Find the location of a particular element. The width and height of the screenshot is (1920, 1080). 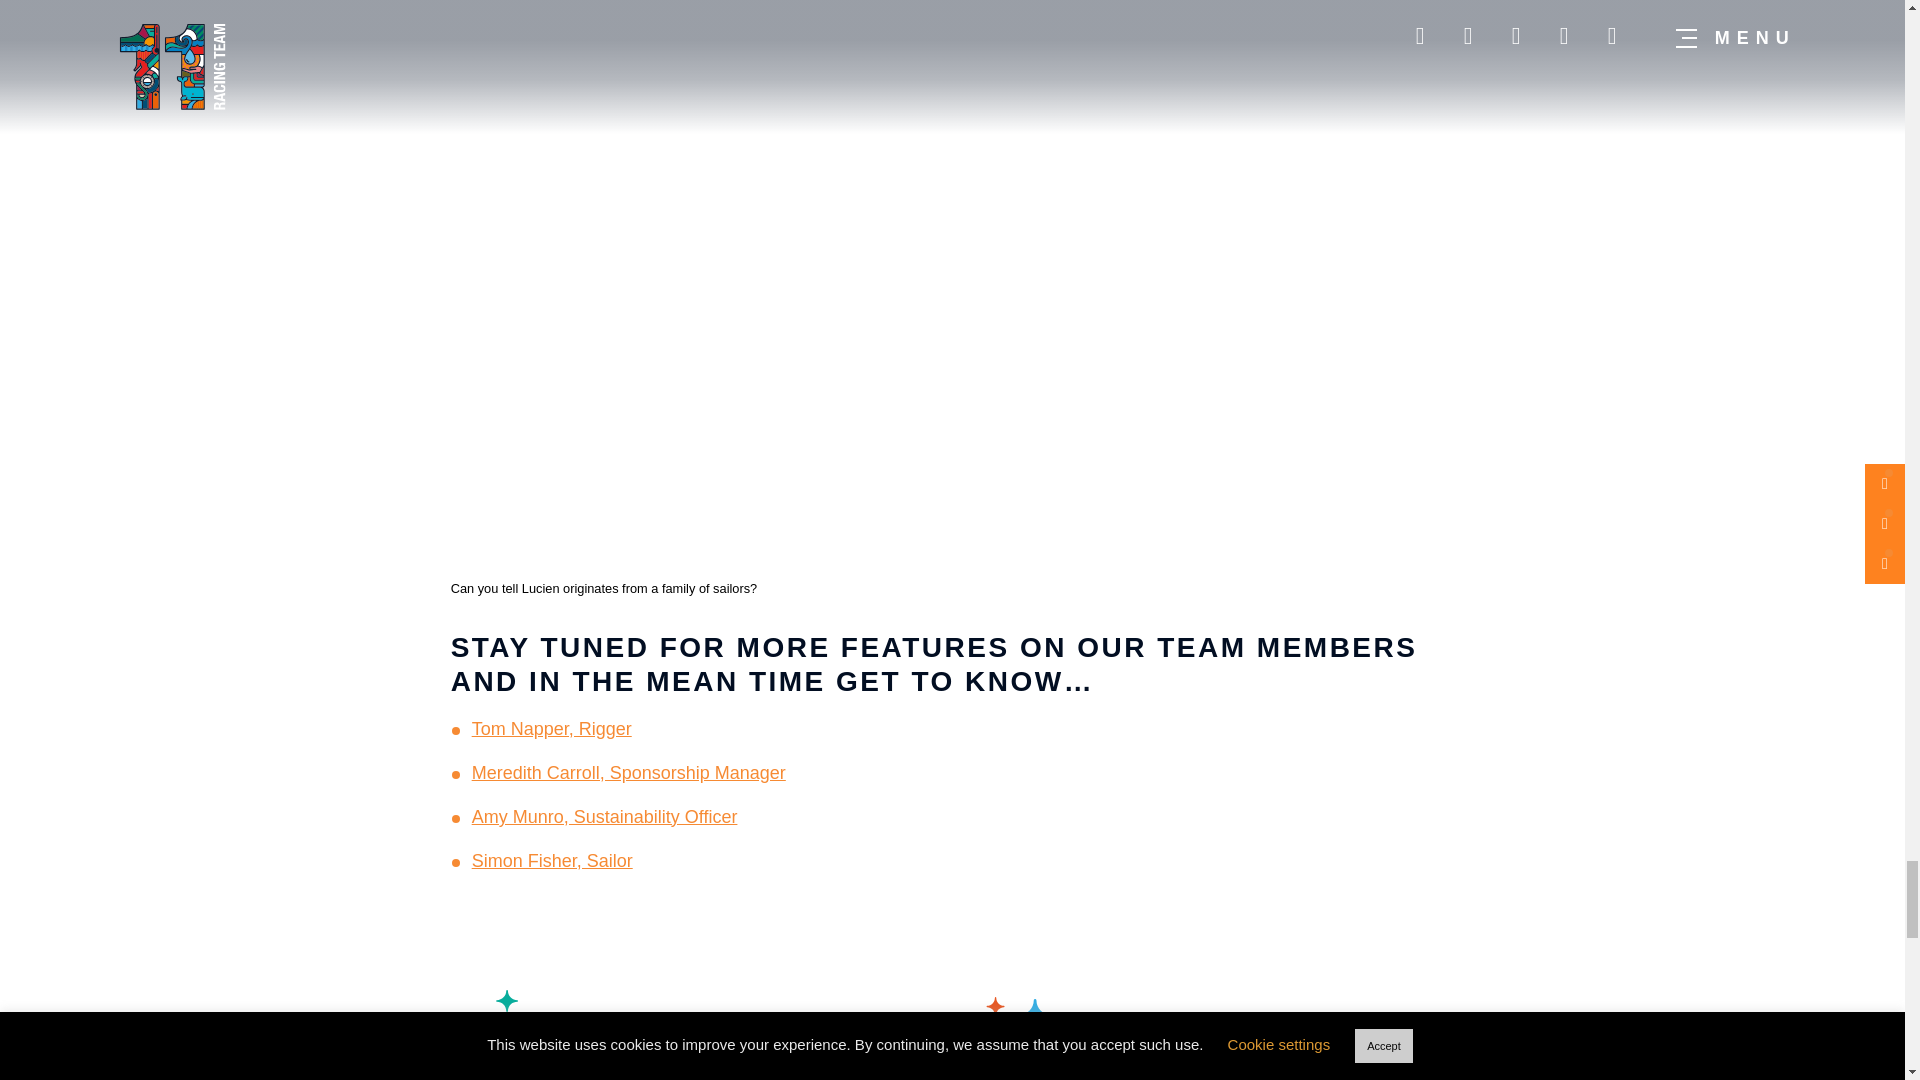

Amy Munro, Sustainability Officer is located at coordinates (604, 816).